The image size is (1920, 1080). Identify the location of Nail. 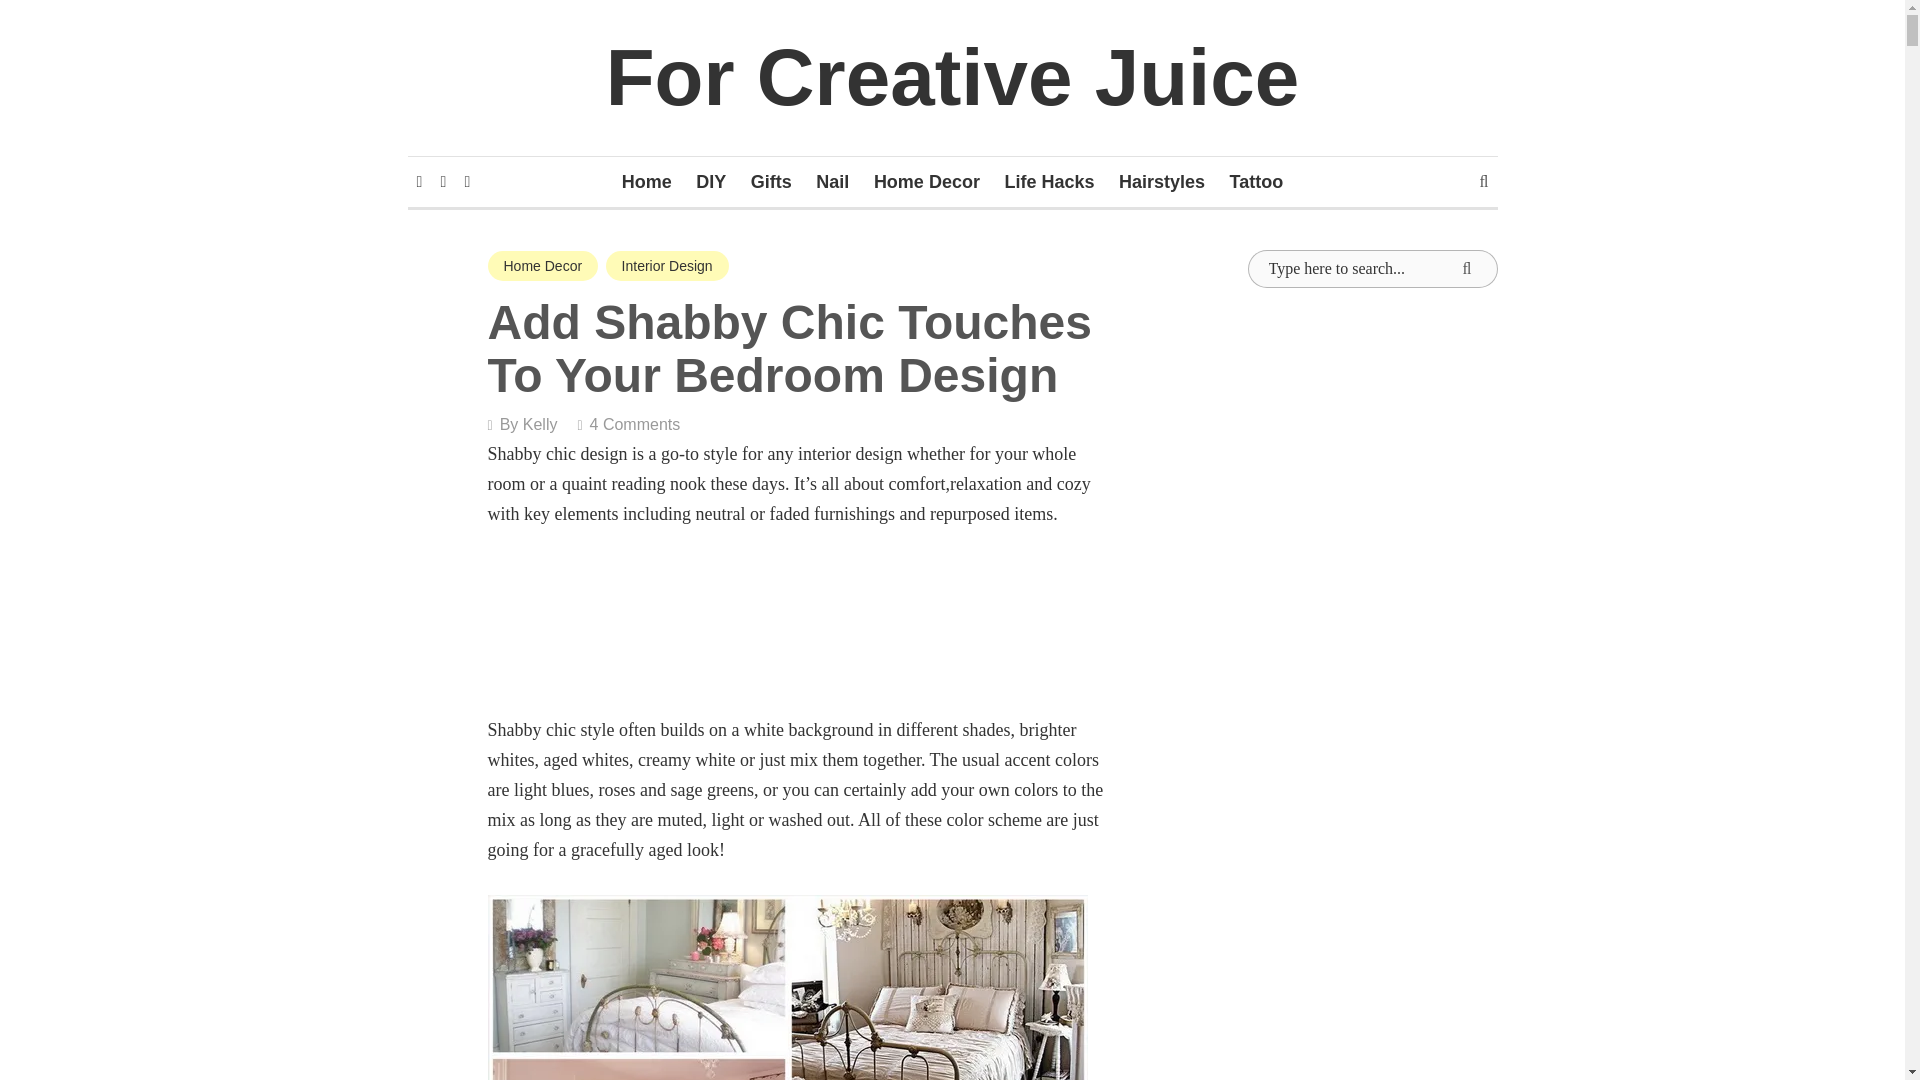
(832, 182).